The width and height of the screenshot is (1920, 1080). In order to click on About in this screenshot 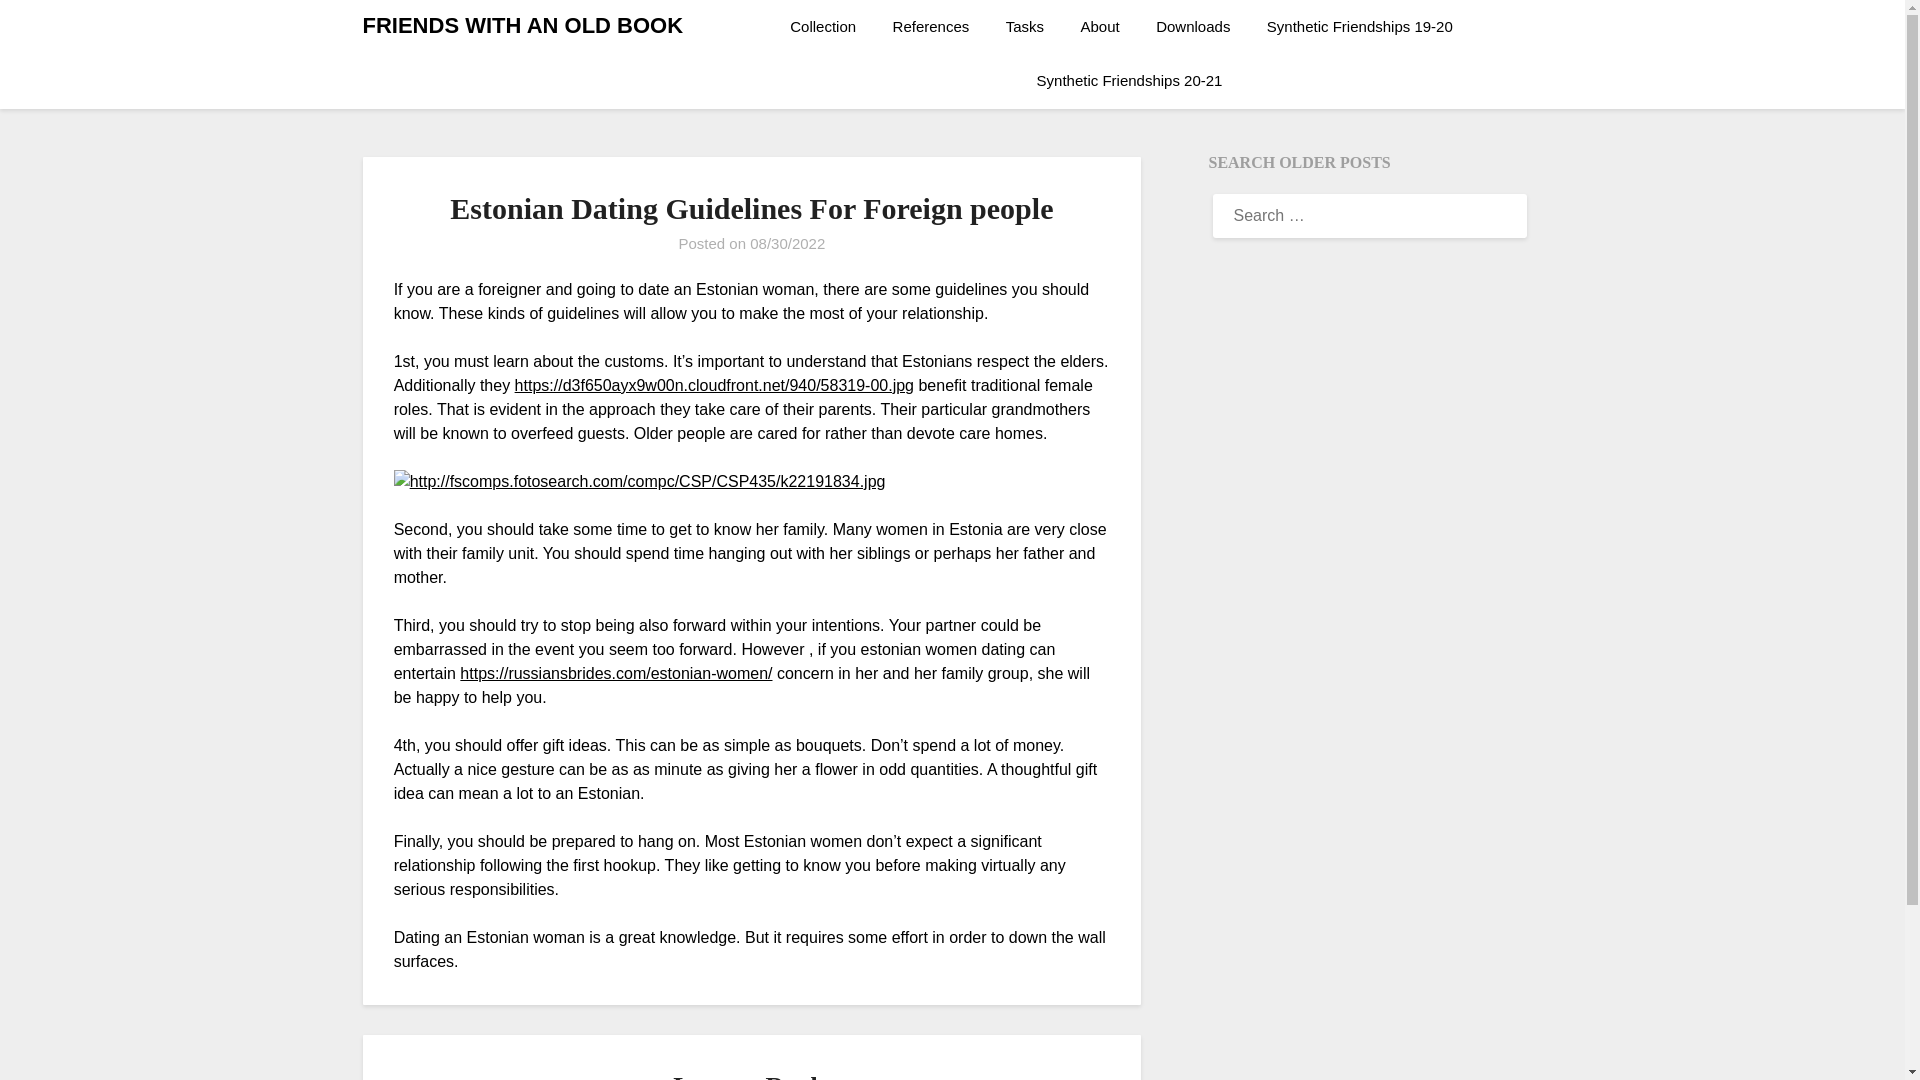, I will do `click(1100, 27)`.